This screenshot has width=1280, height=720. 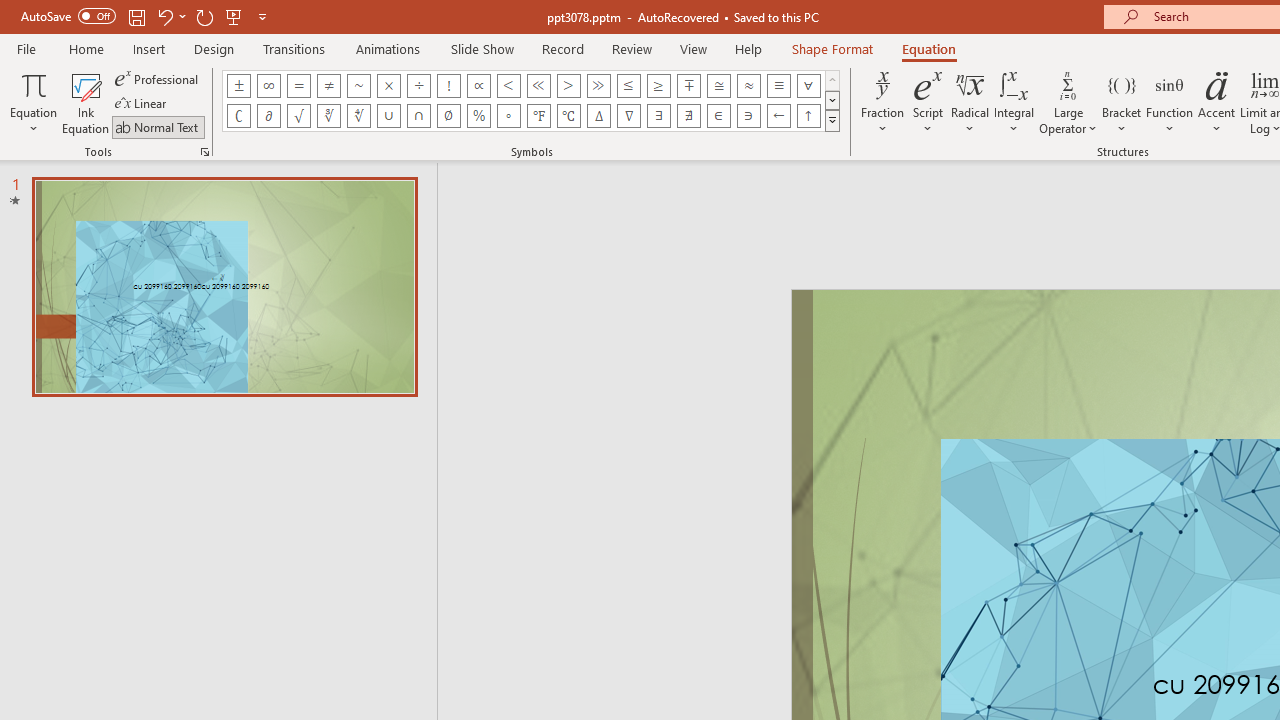 What do you see at coordinates (808, 116) in the screenshot?
I see `Equation Symbol Up Arrow` at bounding box center [808, 116].